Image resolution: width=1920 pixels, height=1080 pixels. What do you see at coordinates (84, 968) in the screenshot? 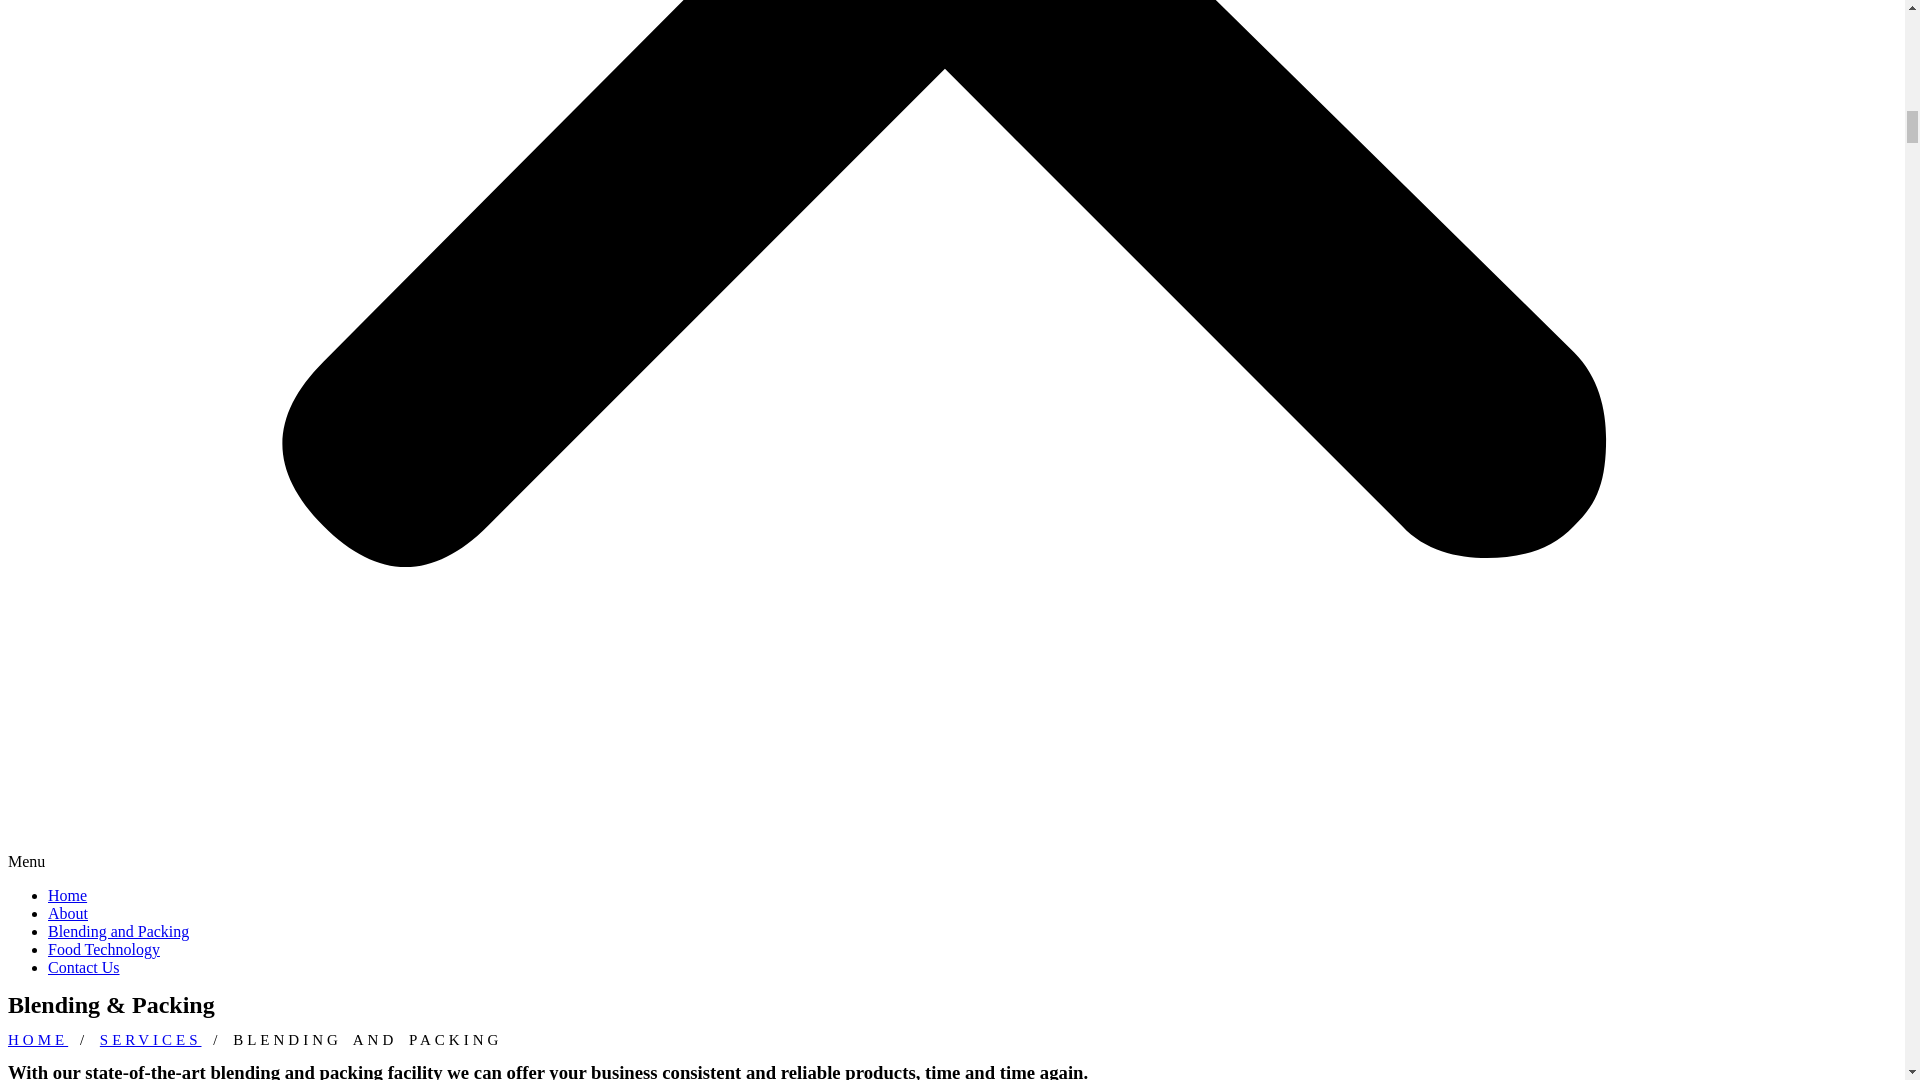
I see `Contact Us` at bounding box center [84, 968].